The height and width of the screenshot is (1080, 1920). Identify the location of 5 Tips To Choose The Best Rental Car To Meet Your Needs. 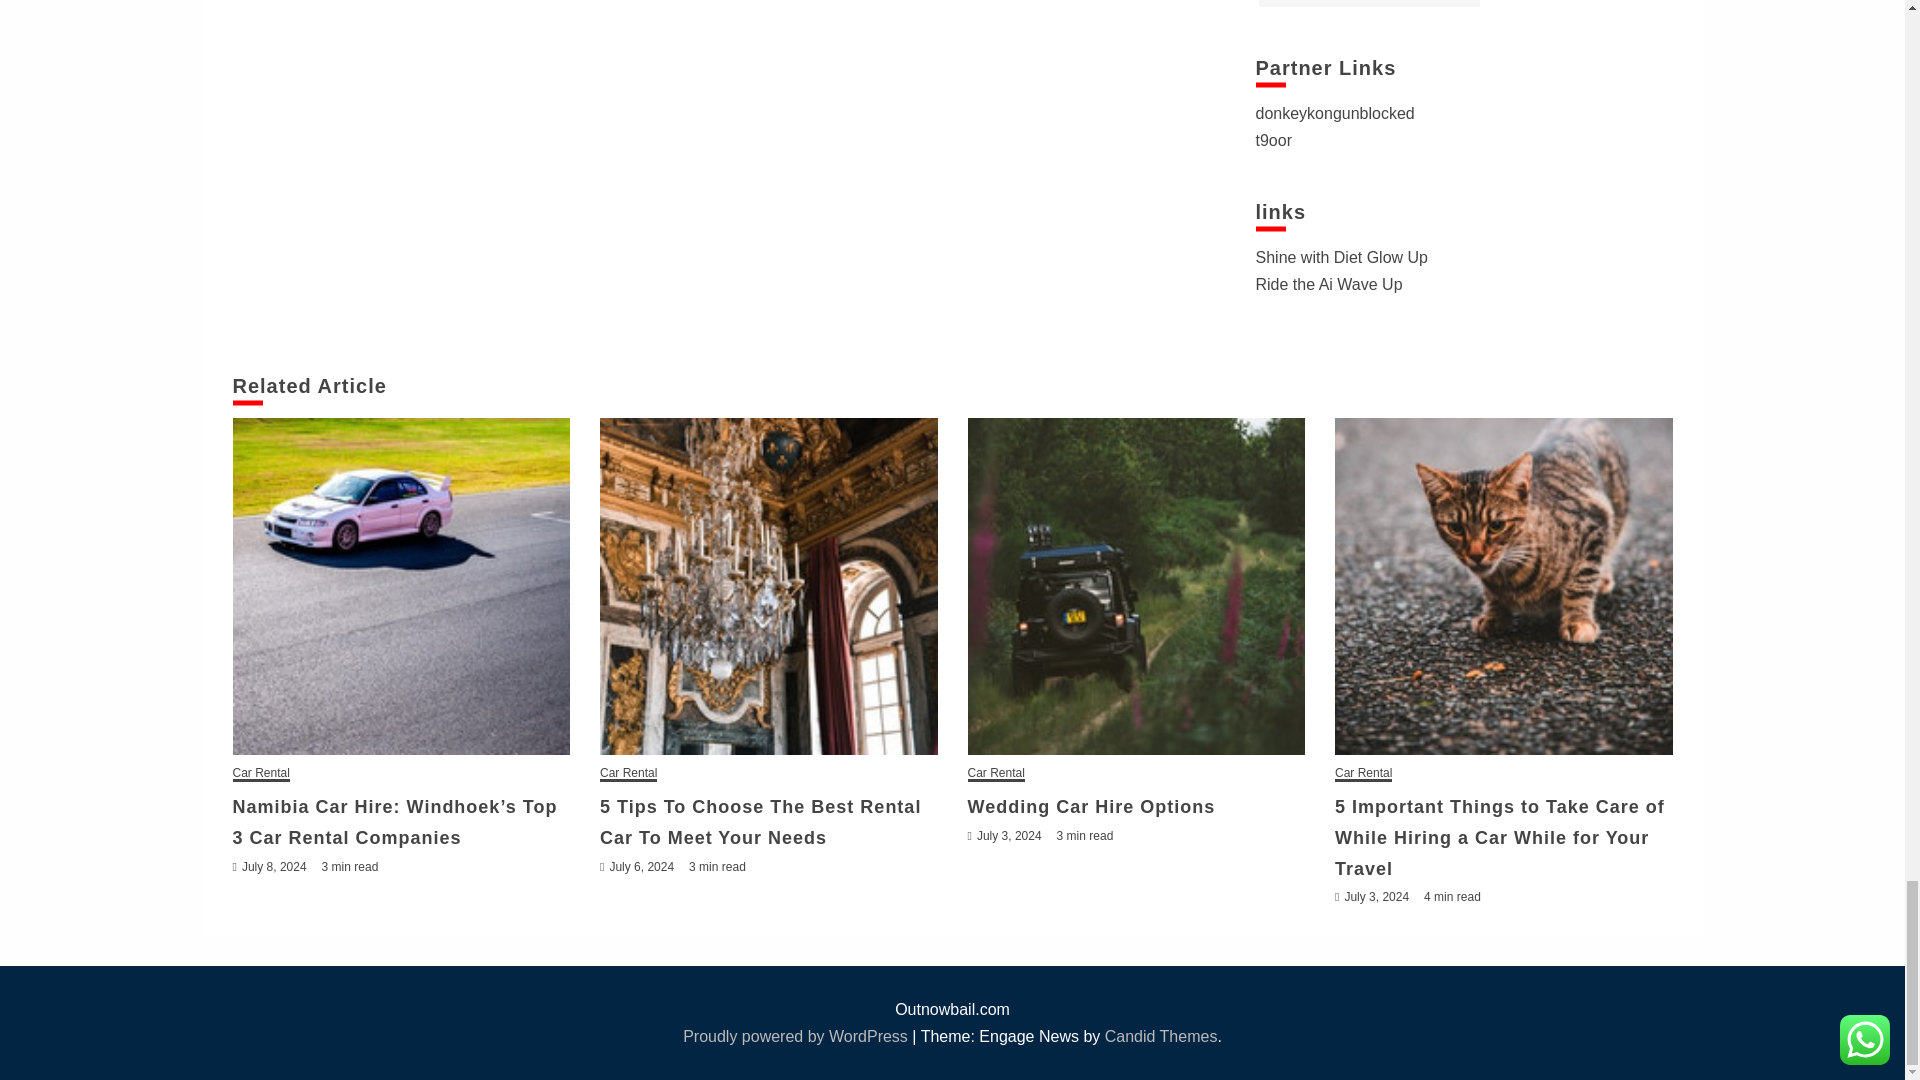
(768, 586).